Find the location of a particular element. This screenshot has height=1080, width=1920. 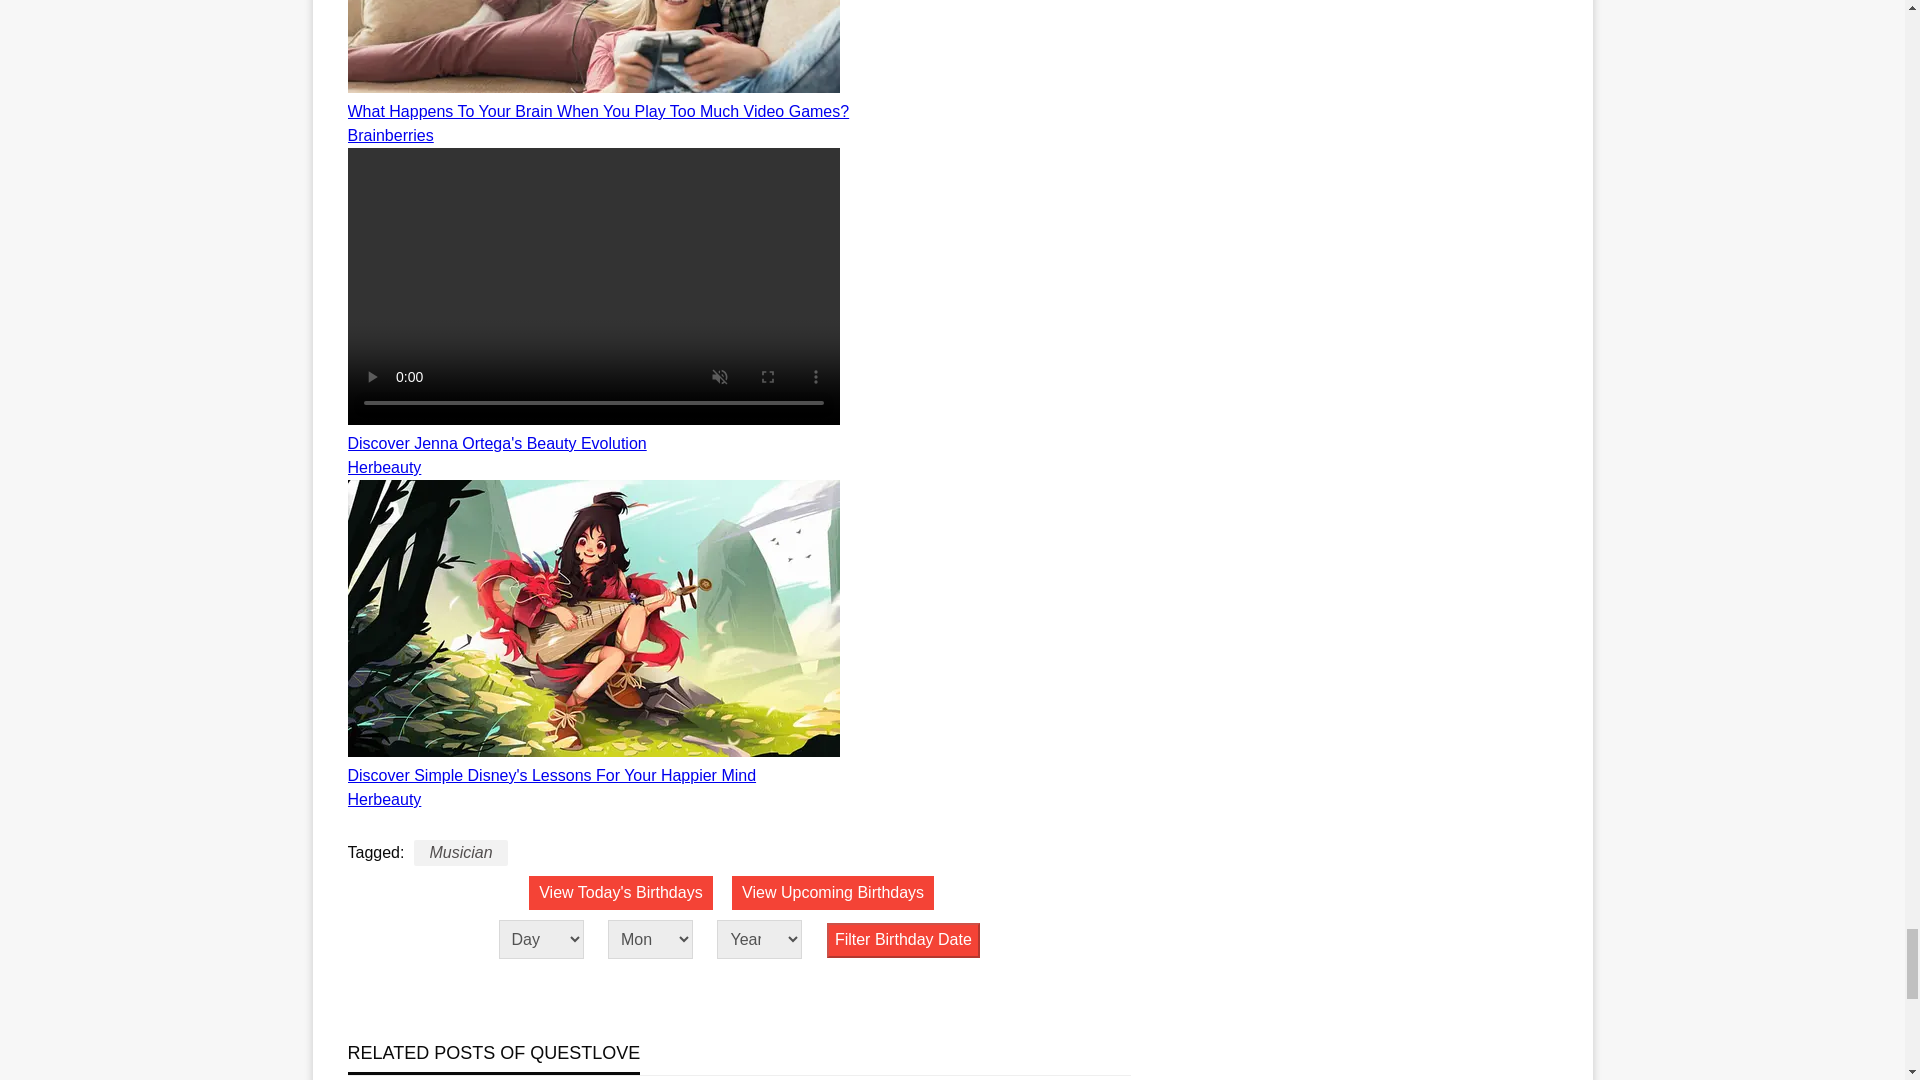

Filter Birthday Date is located at coordinates (903, 940).